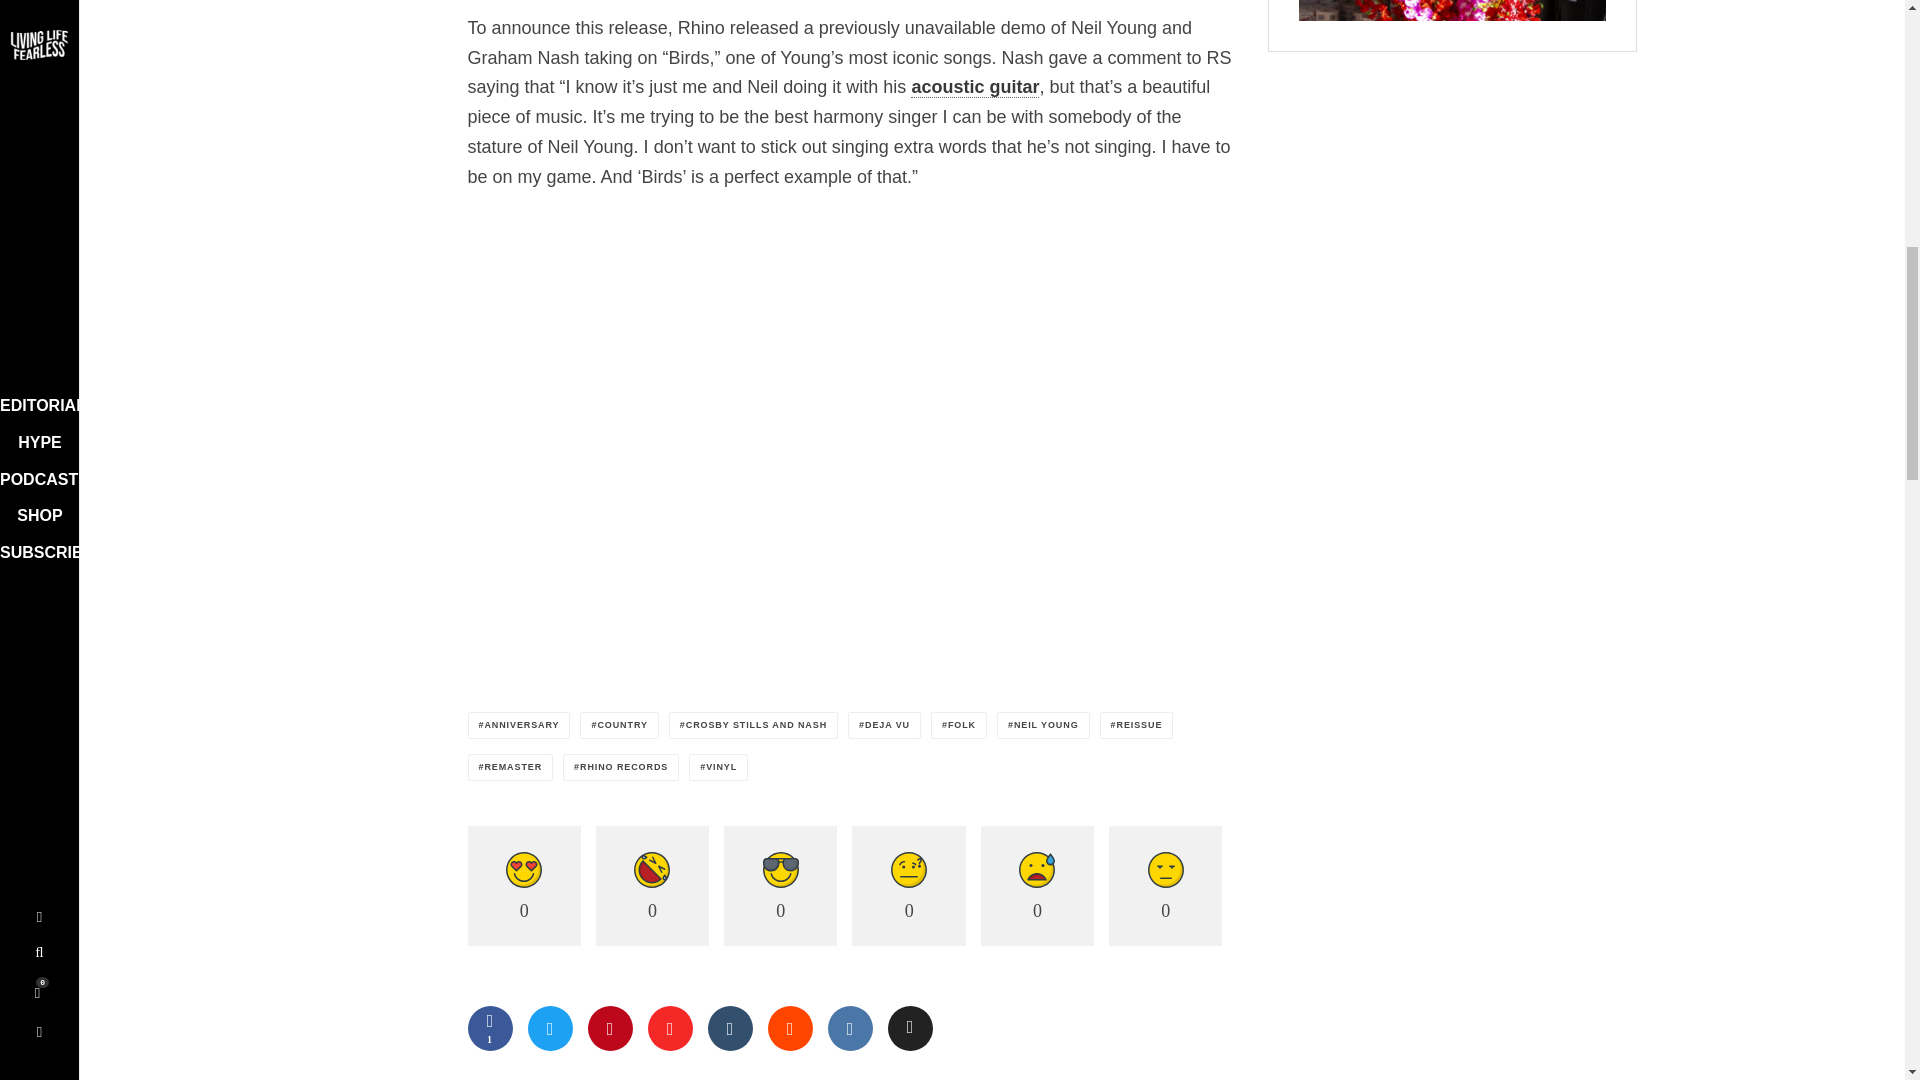 The image size is (1920, 1080). What do you see at coordinates (974, 87) in the screenshot?
I see `acoustic guitar` at bounding box center [974, 87].